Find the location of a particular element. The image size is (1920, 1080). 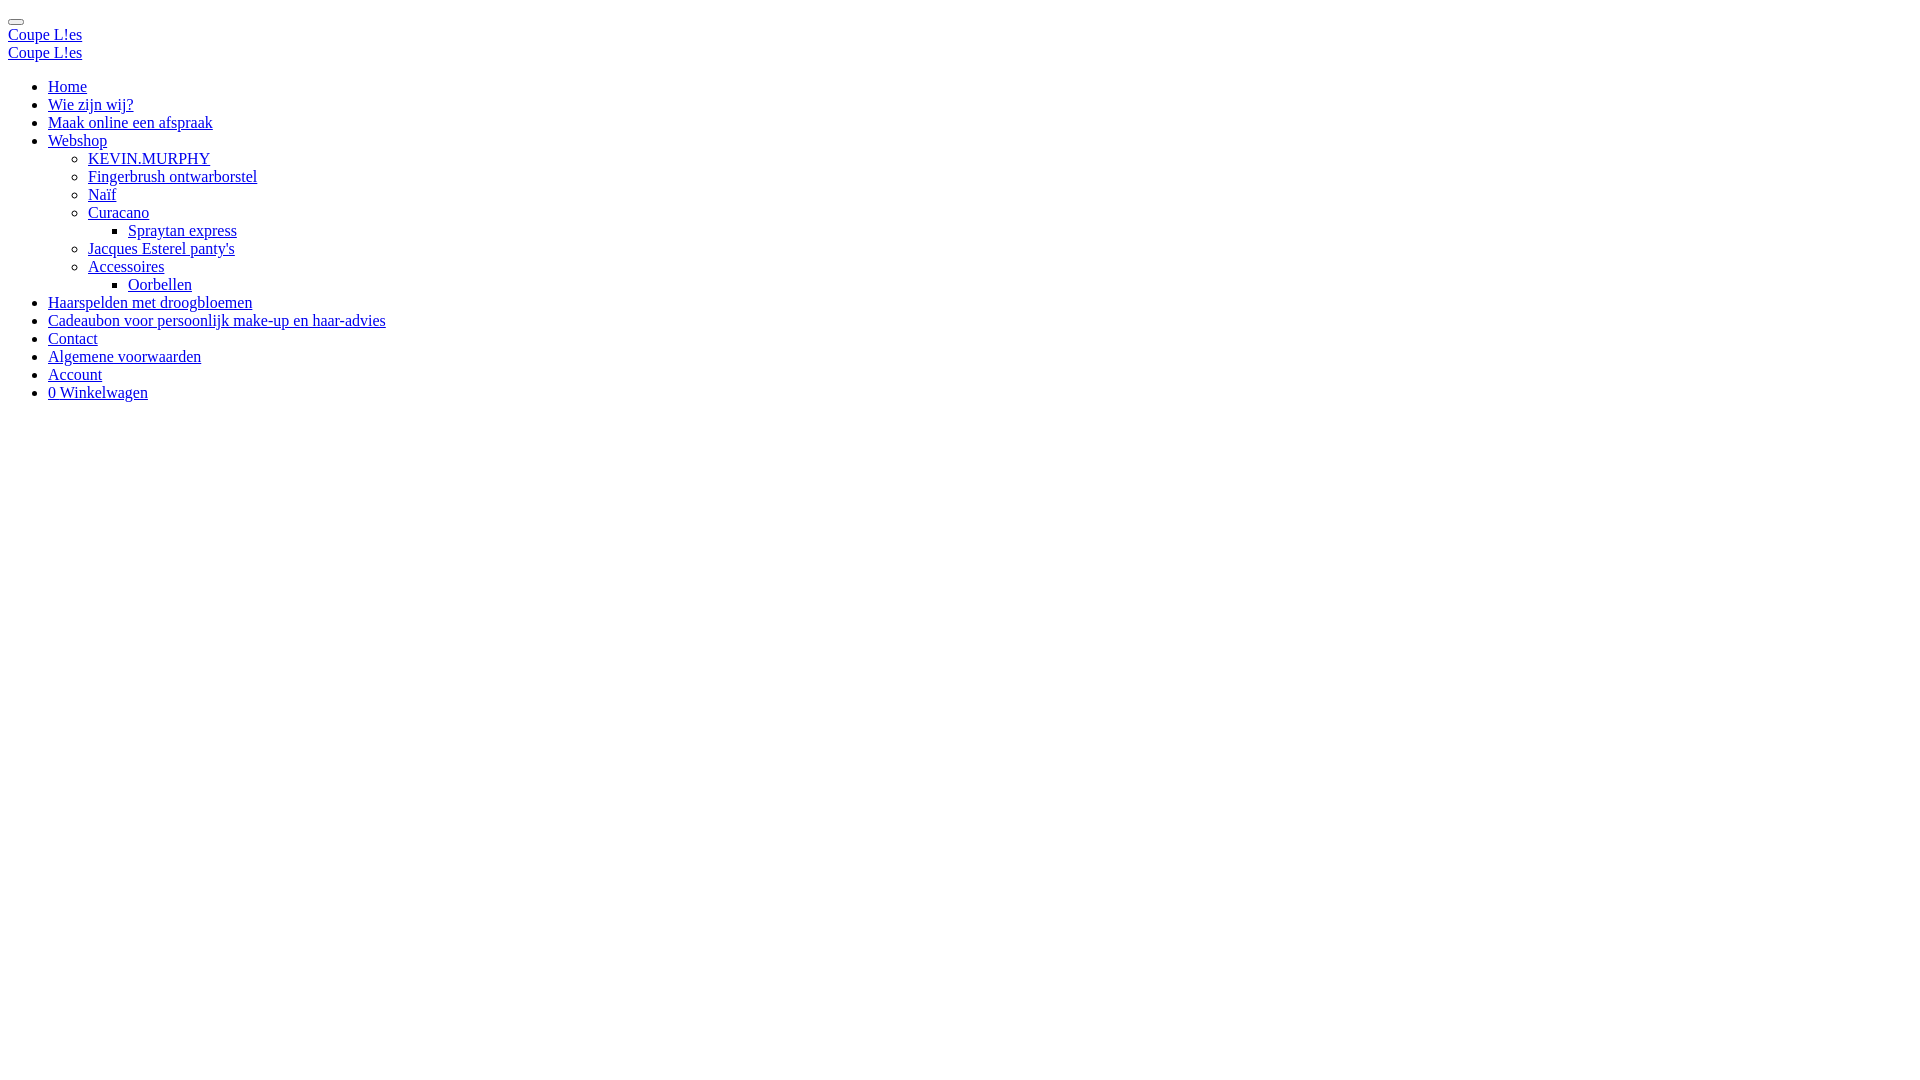

Coupe L!es is located at coordinates (45, 52).